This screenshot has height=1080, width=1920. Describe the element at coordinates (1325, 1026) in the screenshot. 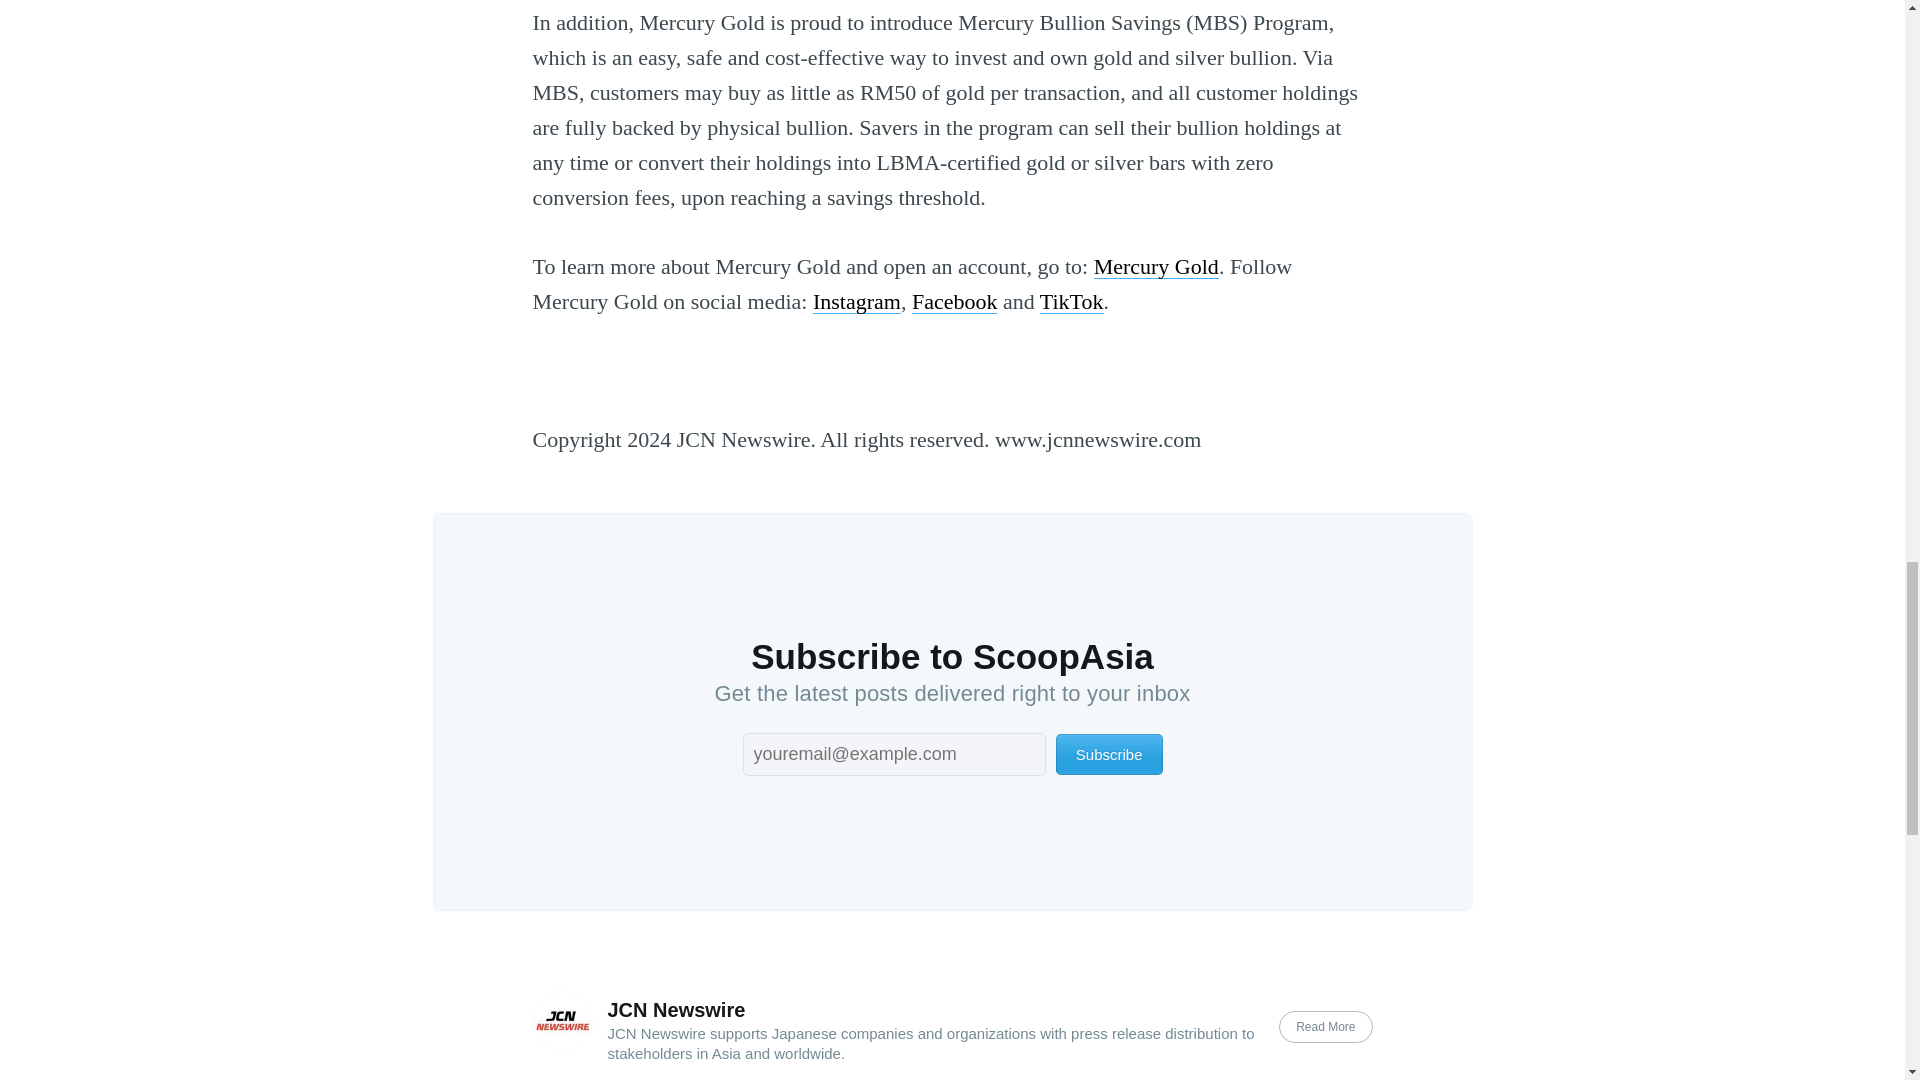

I see `Read More` at that location.